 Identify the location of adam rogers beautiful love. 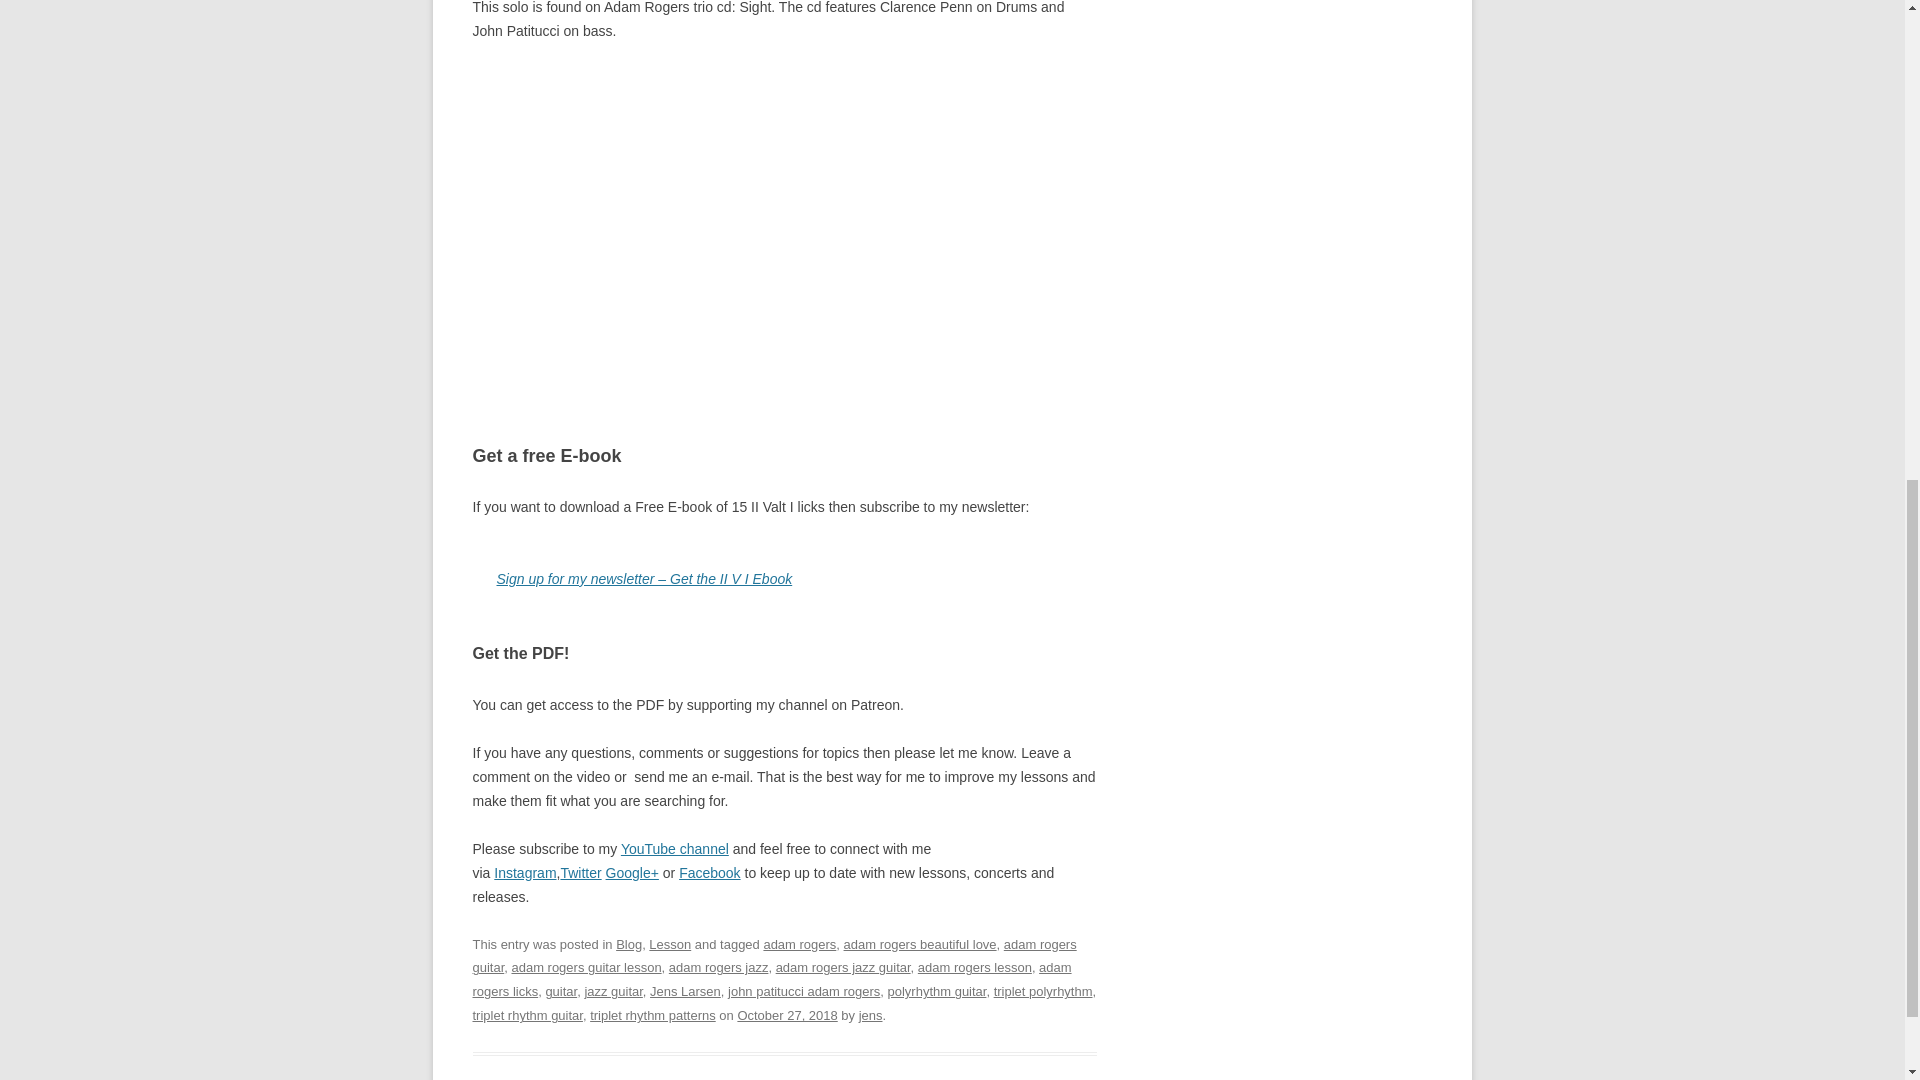
(920, 944).